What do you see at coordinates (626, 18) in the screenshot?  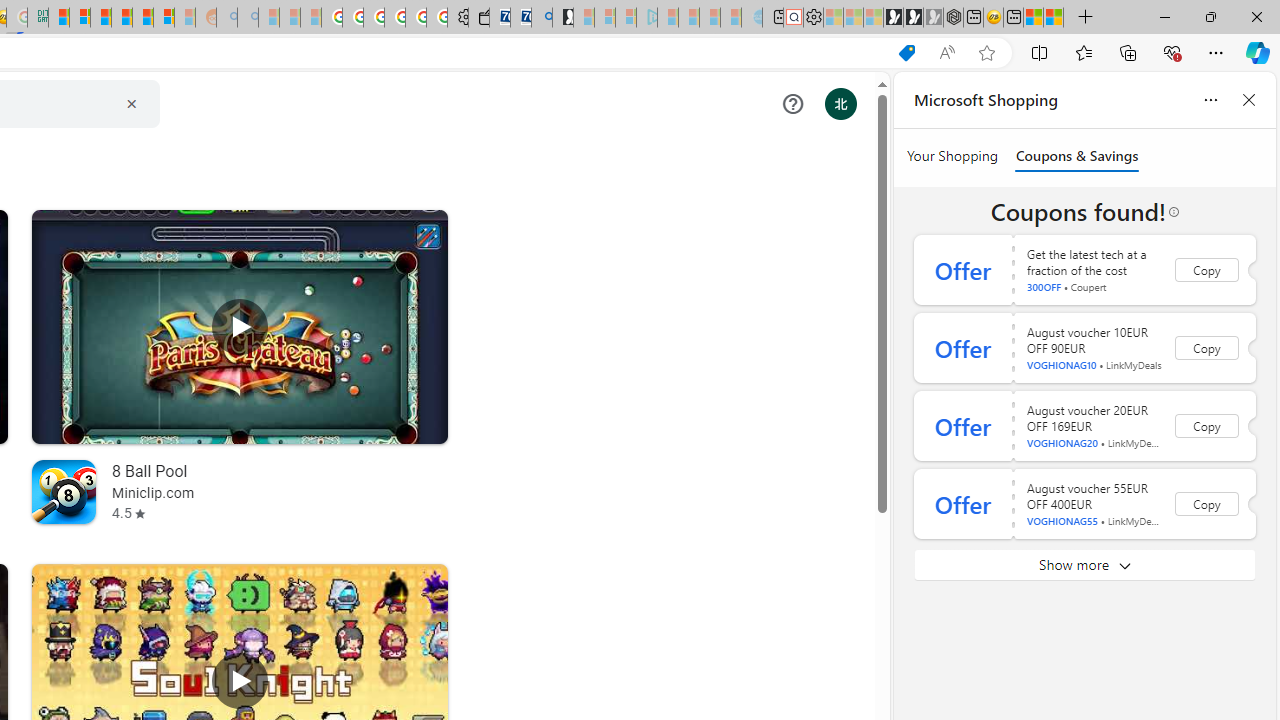 I see `Microsoft account | Privacy - Sleeping` at bounding box center [626, 18].